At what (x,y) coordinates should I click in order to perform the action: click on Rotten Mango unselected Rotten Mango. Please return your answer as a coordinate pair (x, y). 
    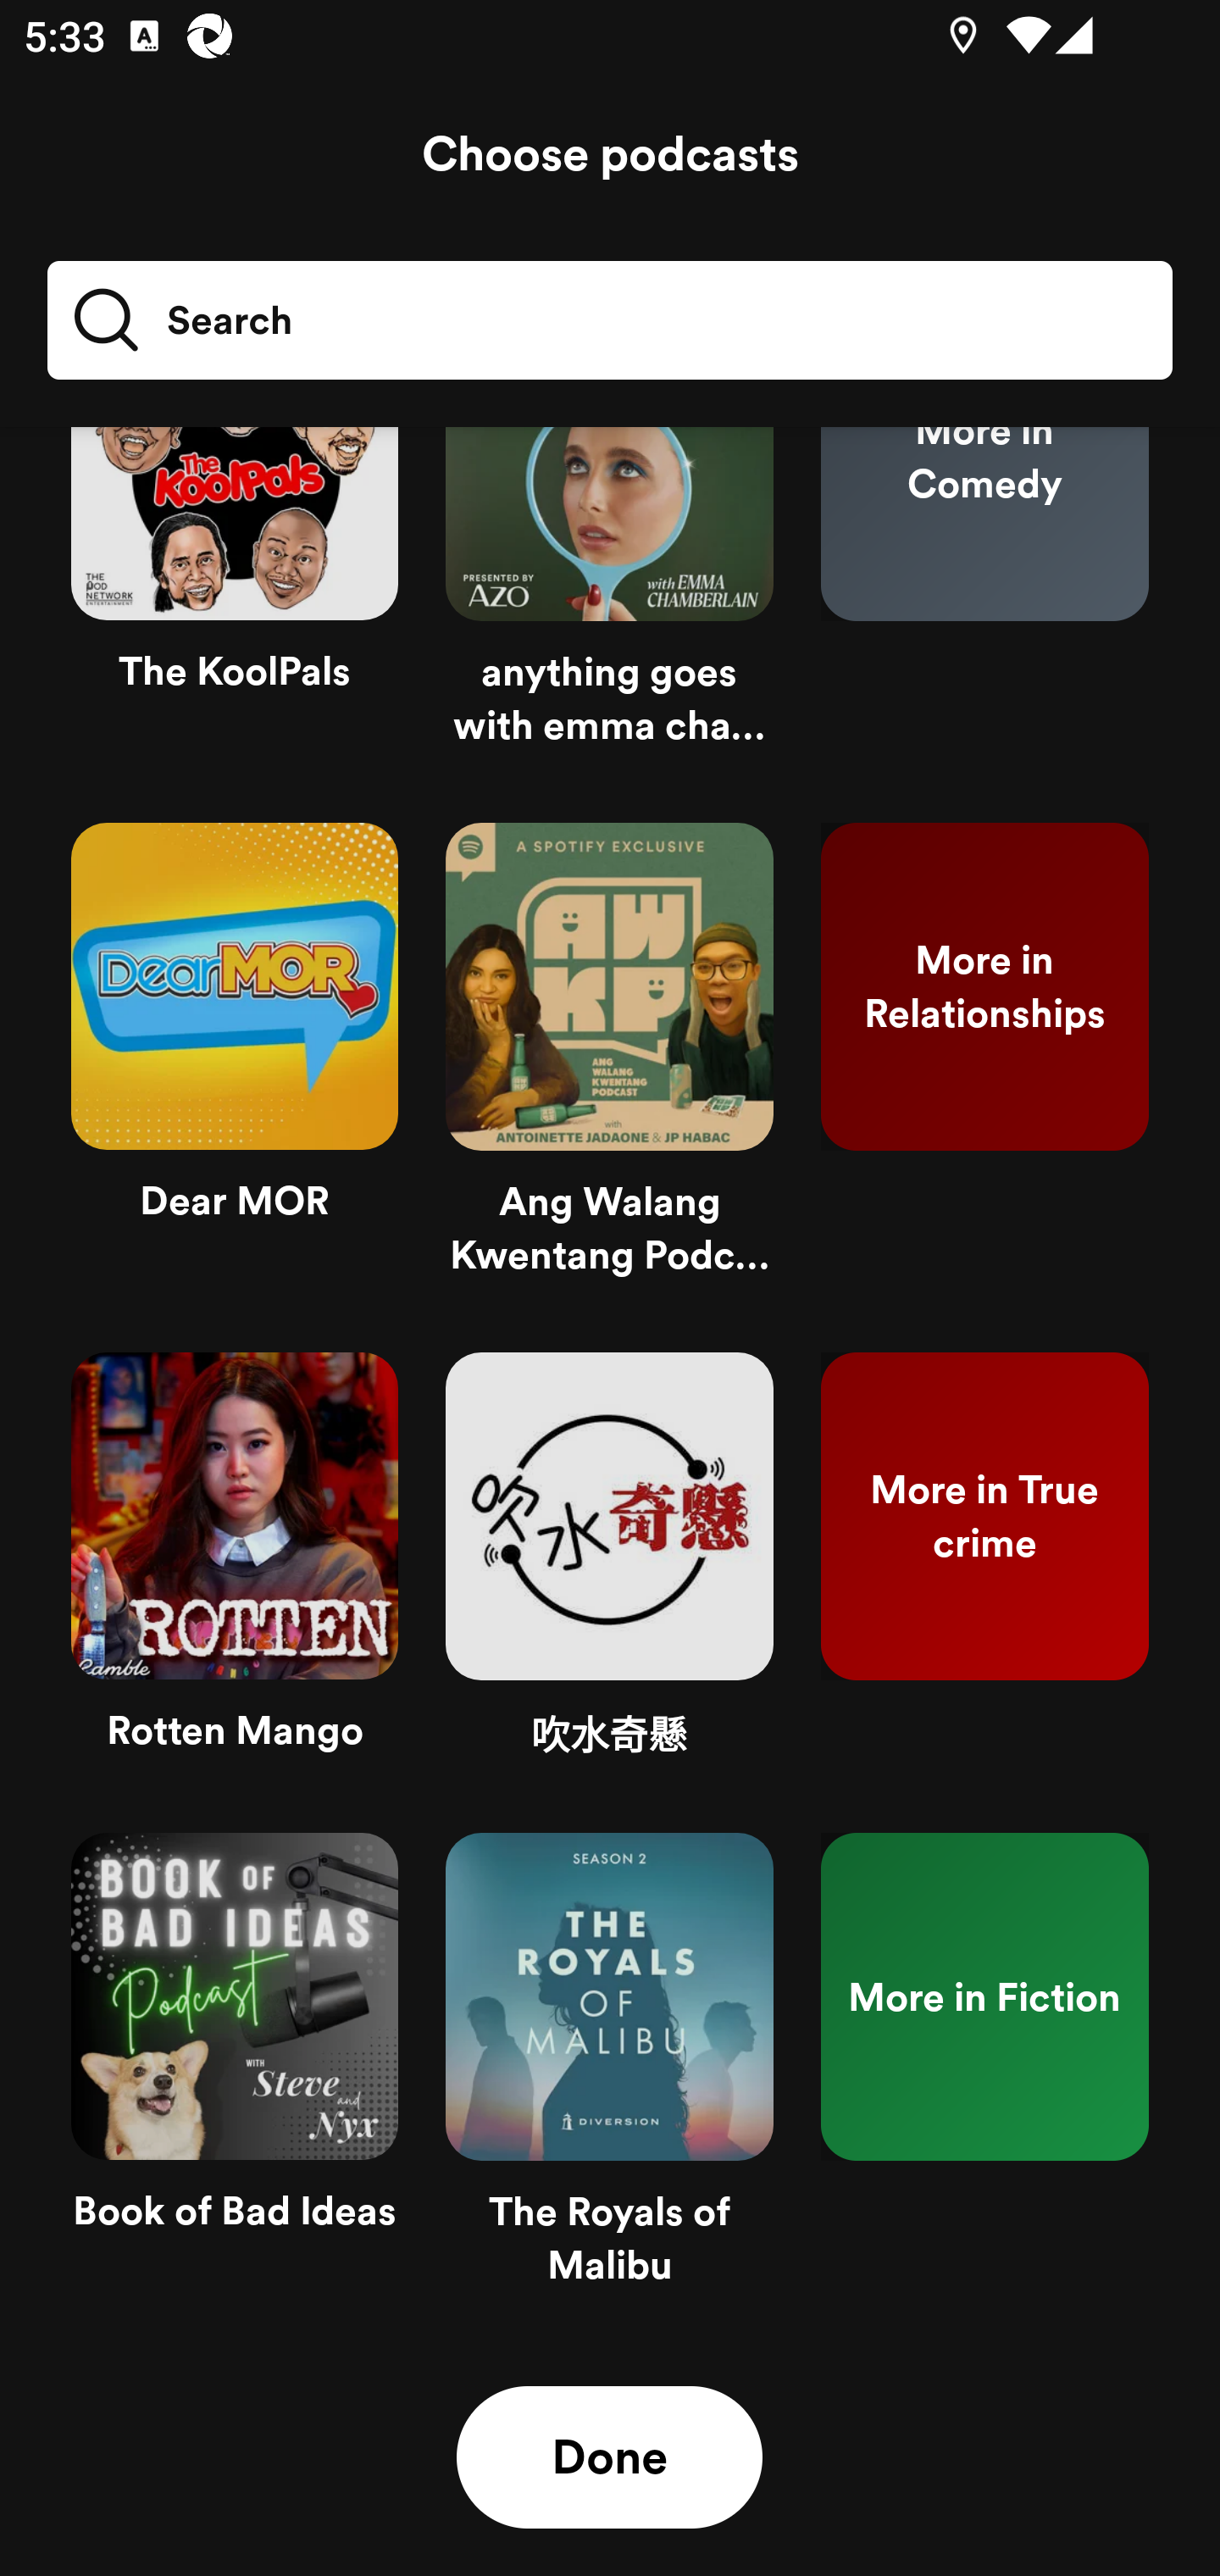
    Looking at the image, I should click on (235, 1568).